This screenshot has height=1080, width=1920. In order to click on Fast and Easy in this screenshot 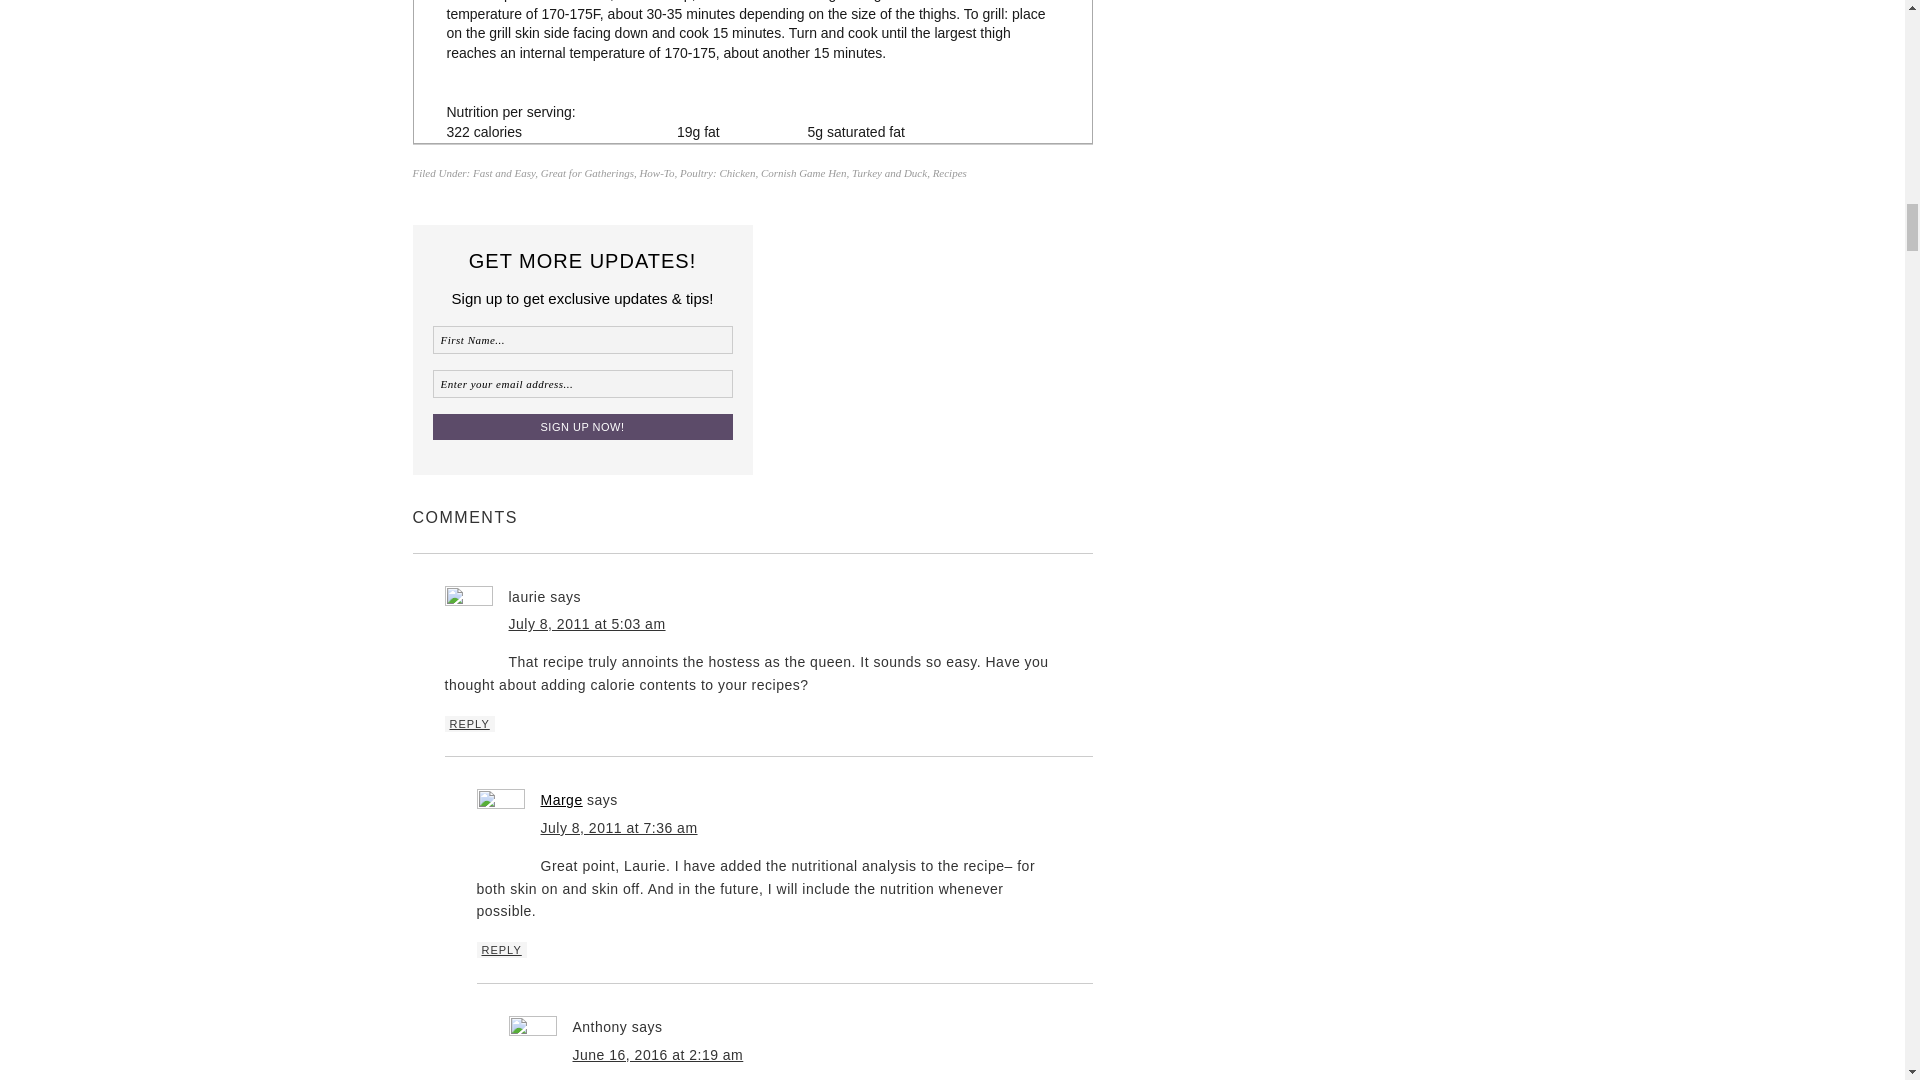, I will do `click(504, 173)`.